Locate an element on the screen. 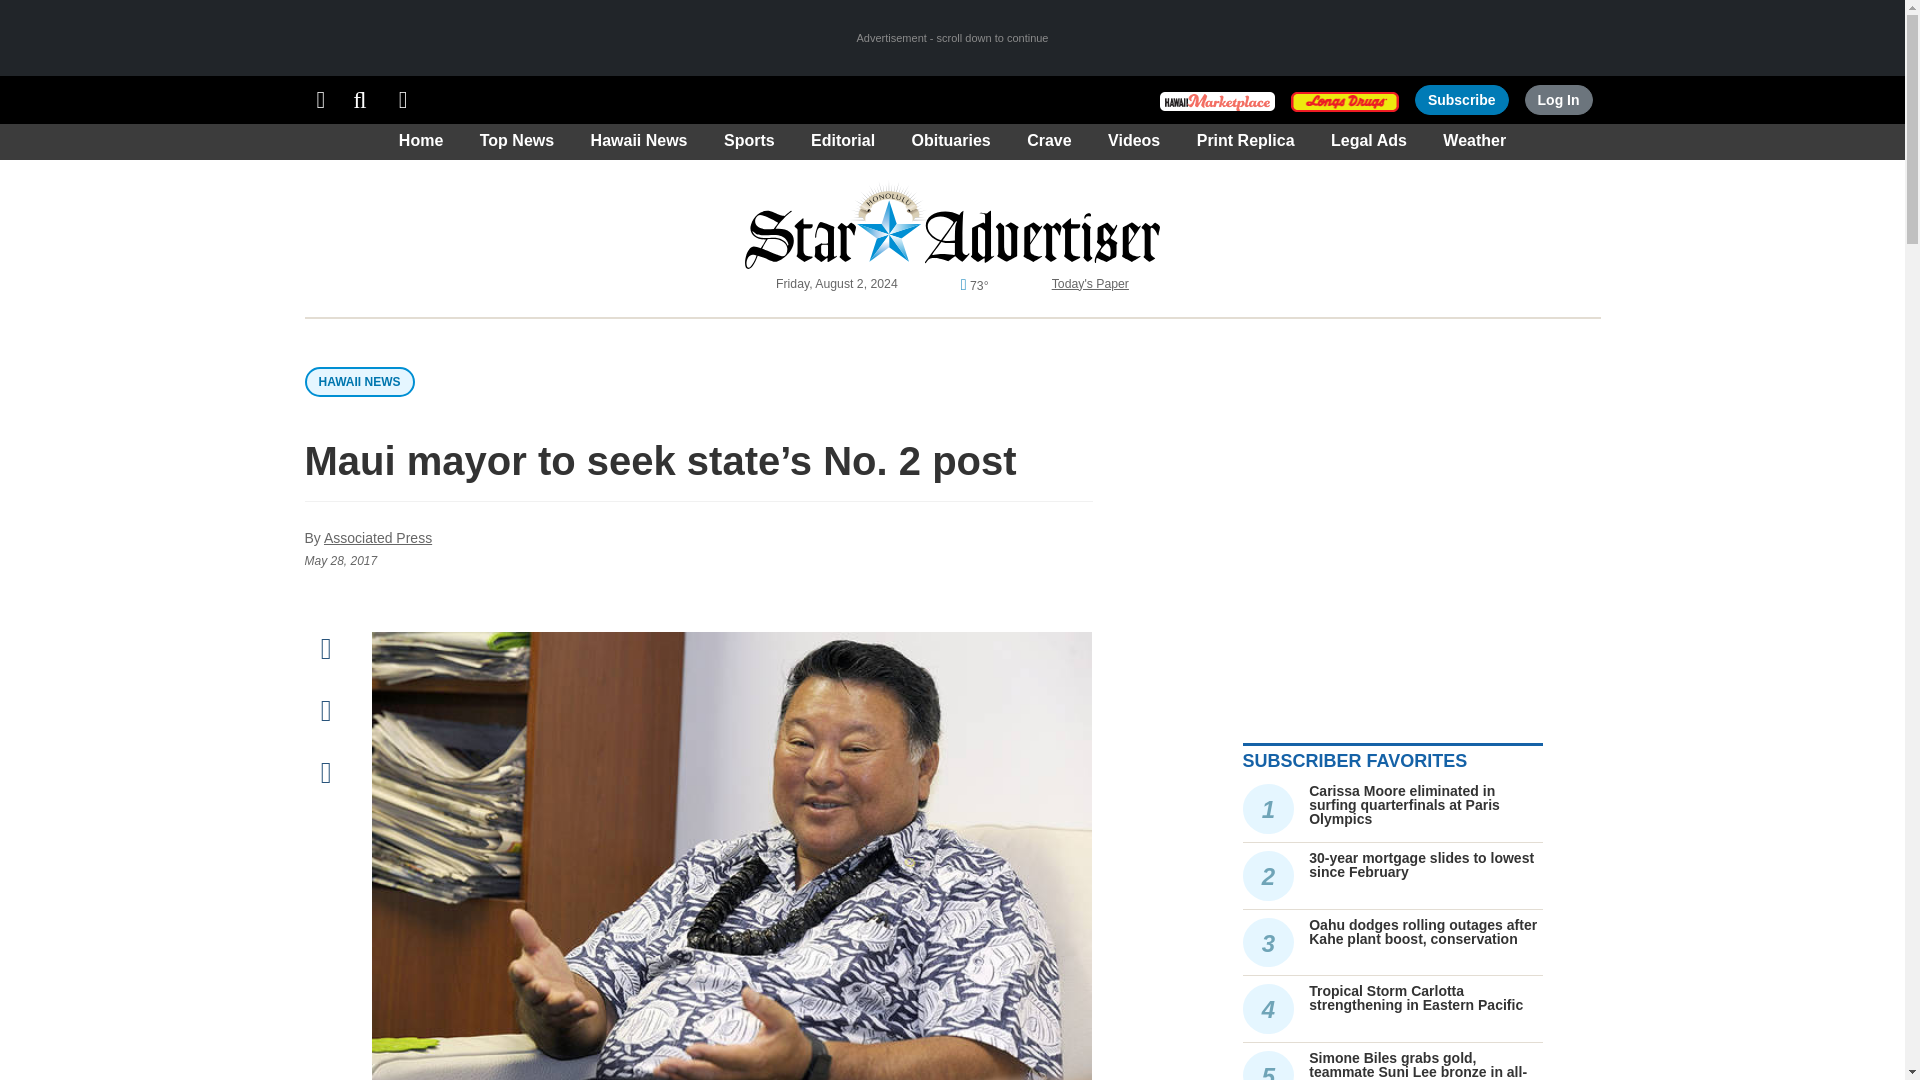 This screenshot has width=1920, height=1080. 30-year mortgage slides to lowest since February is located at coordinates (1422, 864).